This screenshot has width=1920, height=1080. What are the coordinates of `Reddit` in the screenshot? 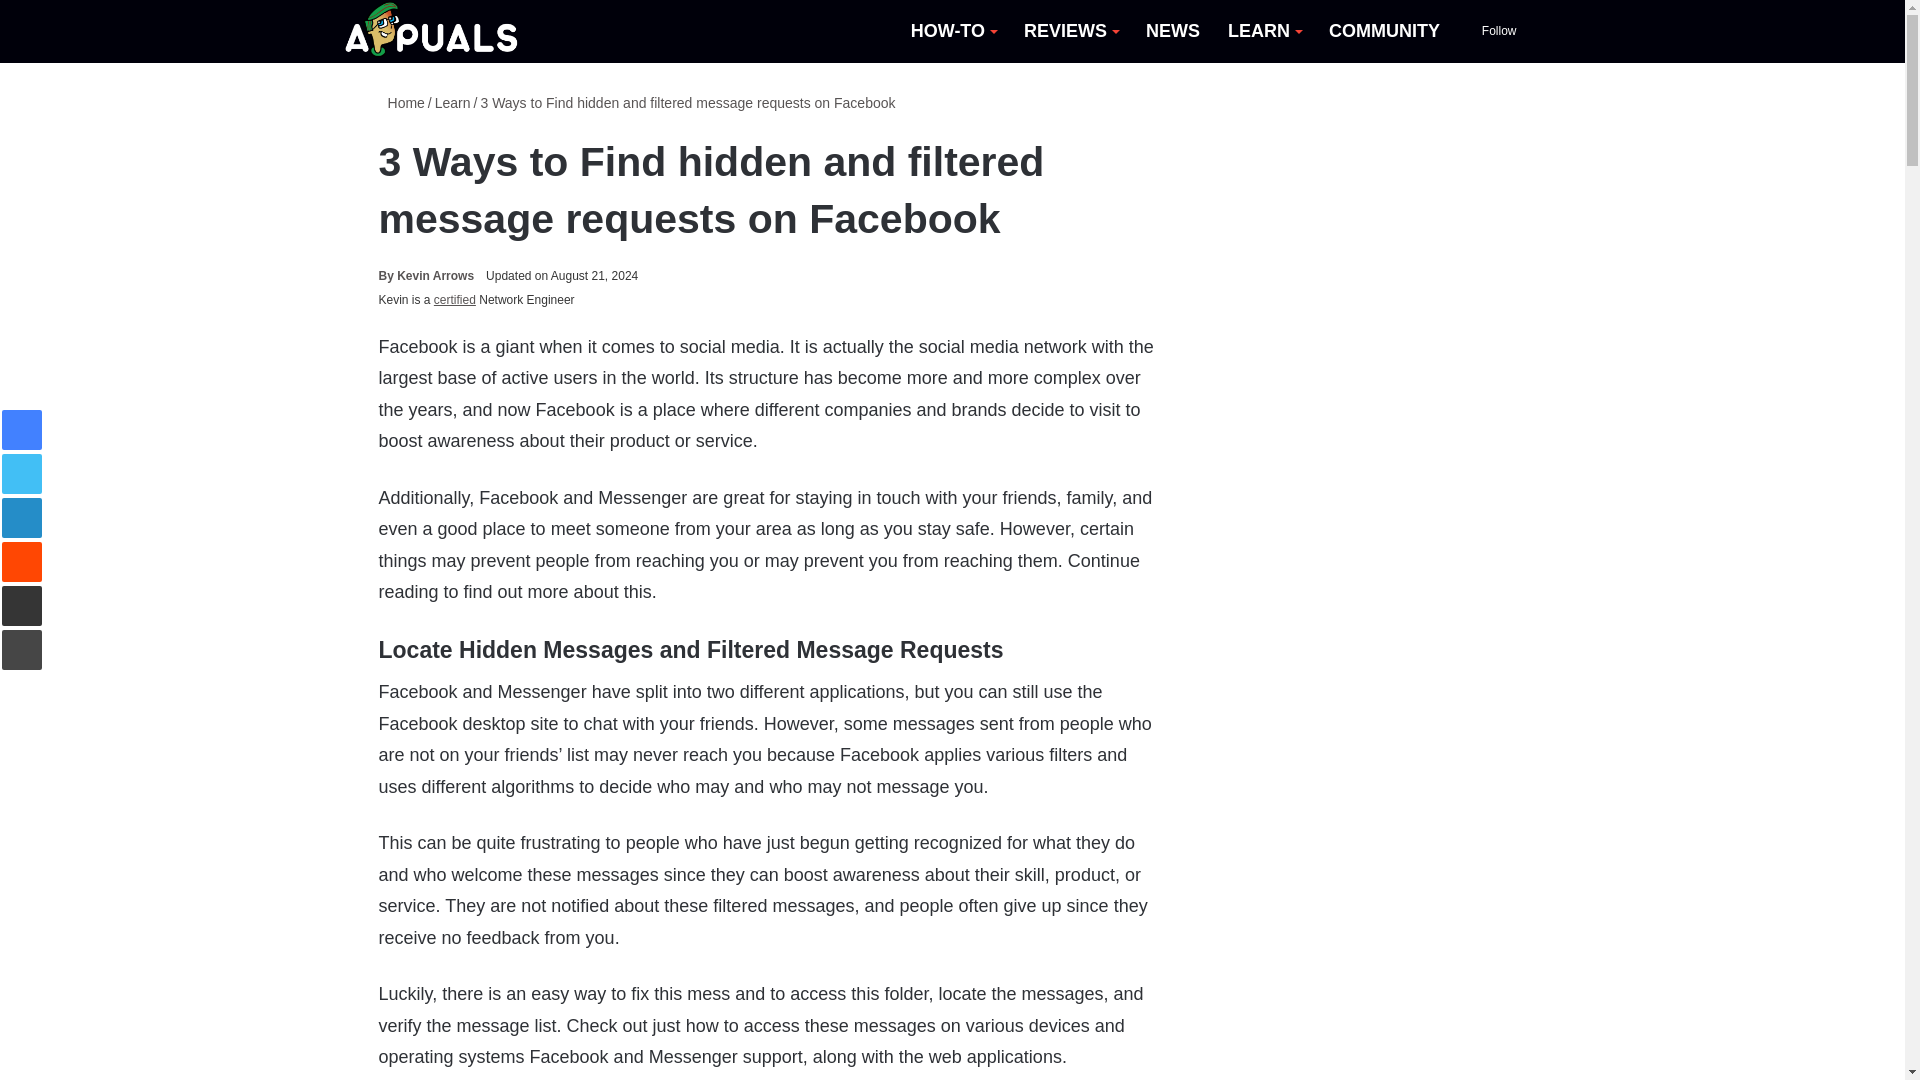 It's located at (22, 562).